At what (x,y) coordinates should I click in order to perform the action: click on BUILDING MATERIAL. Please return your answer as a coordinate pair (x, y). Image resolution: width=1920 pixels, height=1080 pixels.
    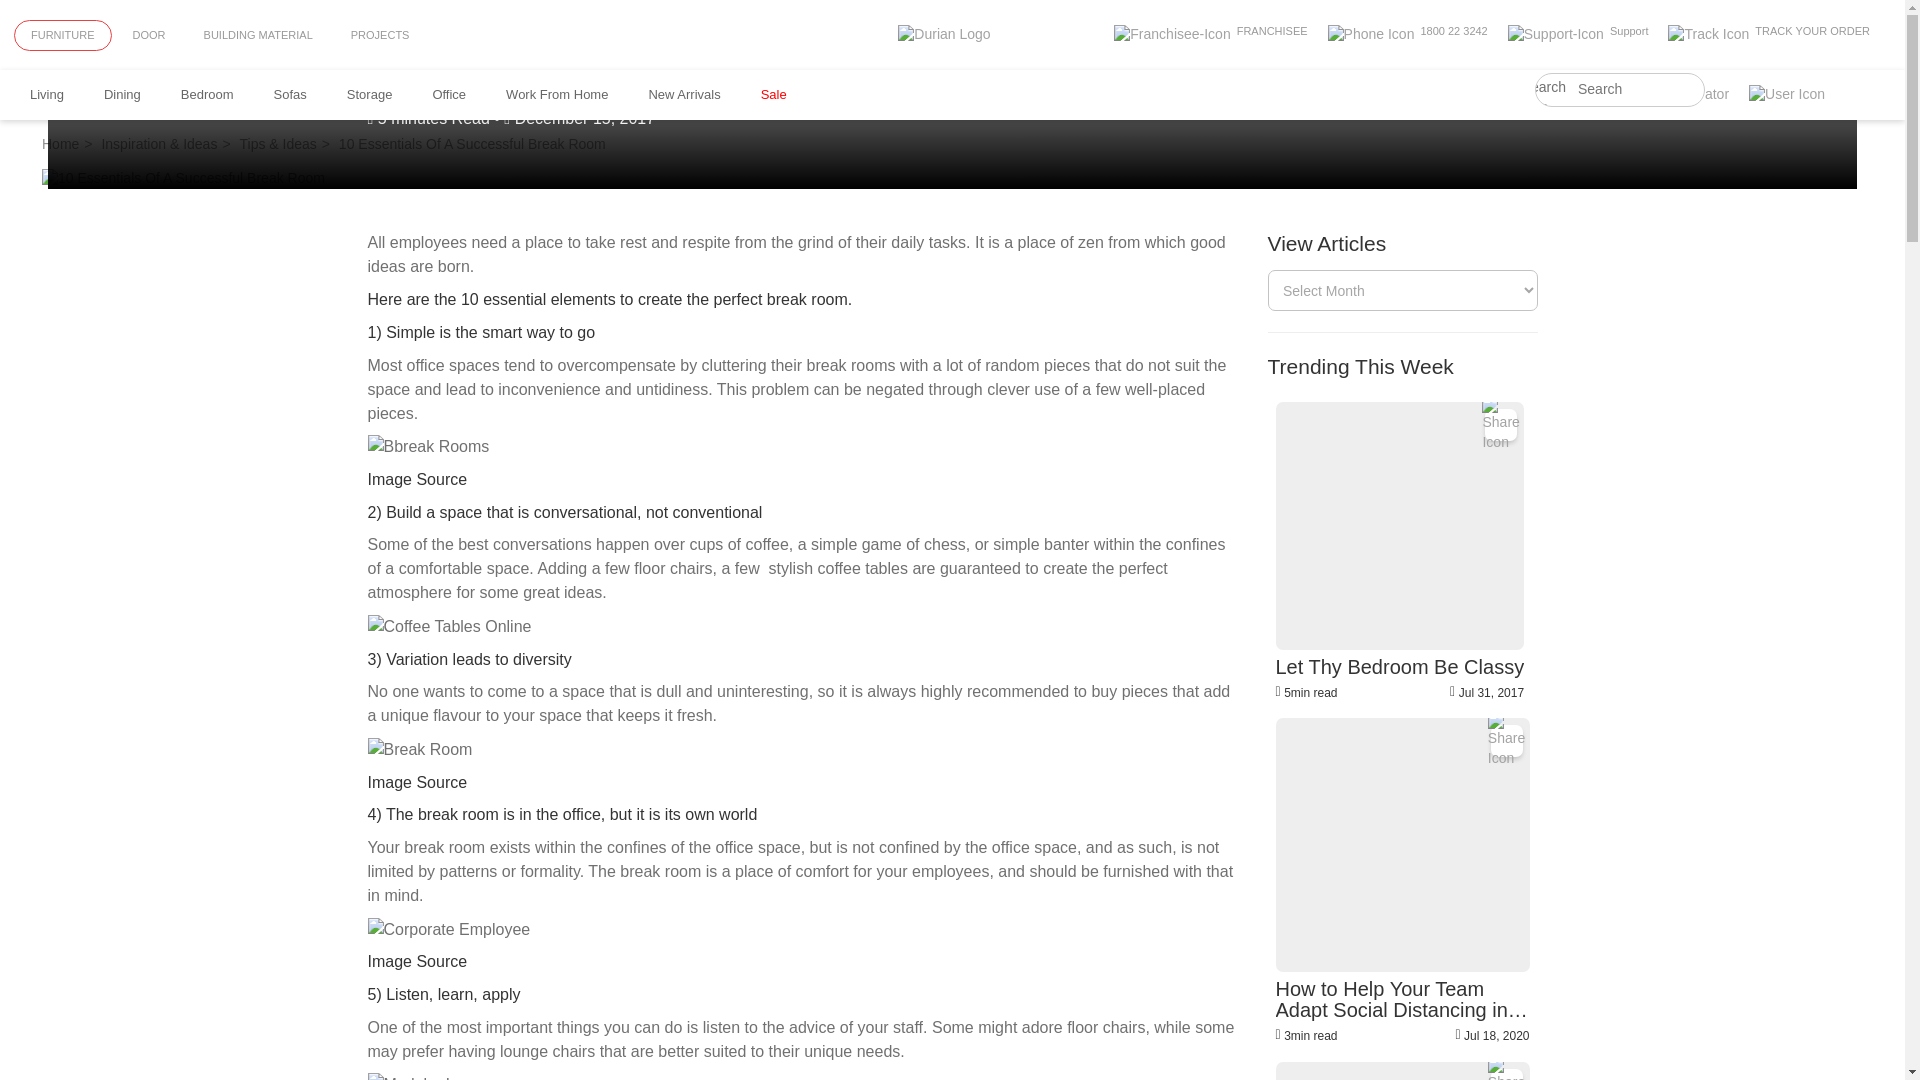
    Looking at the image, I should click on (258, 35).